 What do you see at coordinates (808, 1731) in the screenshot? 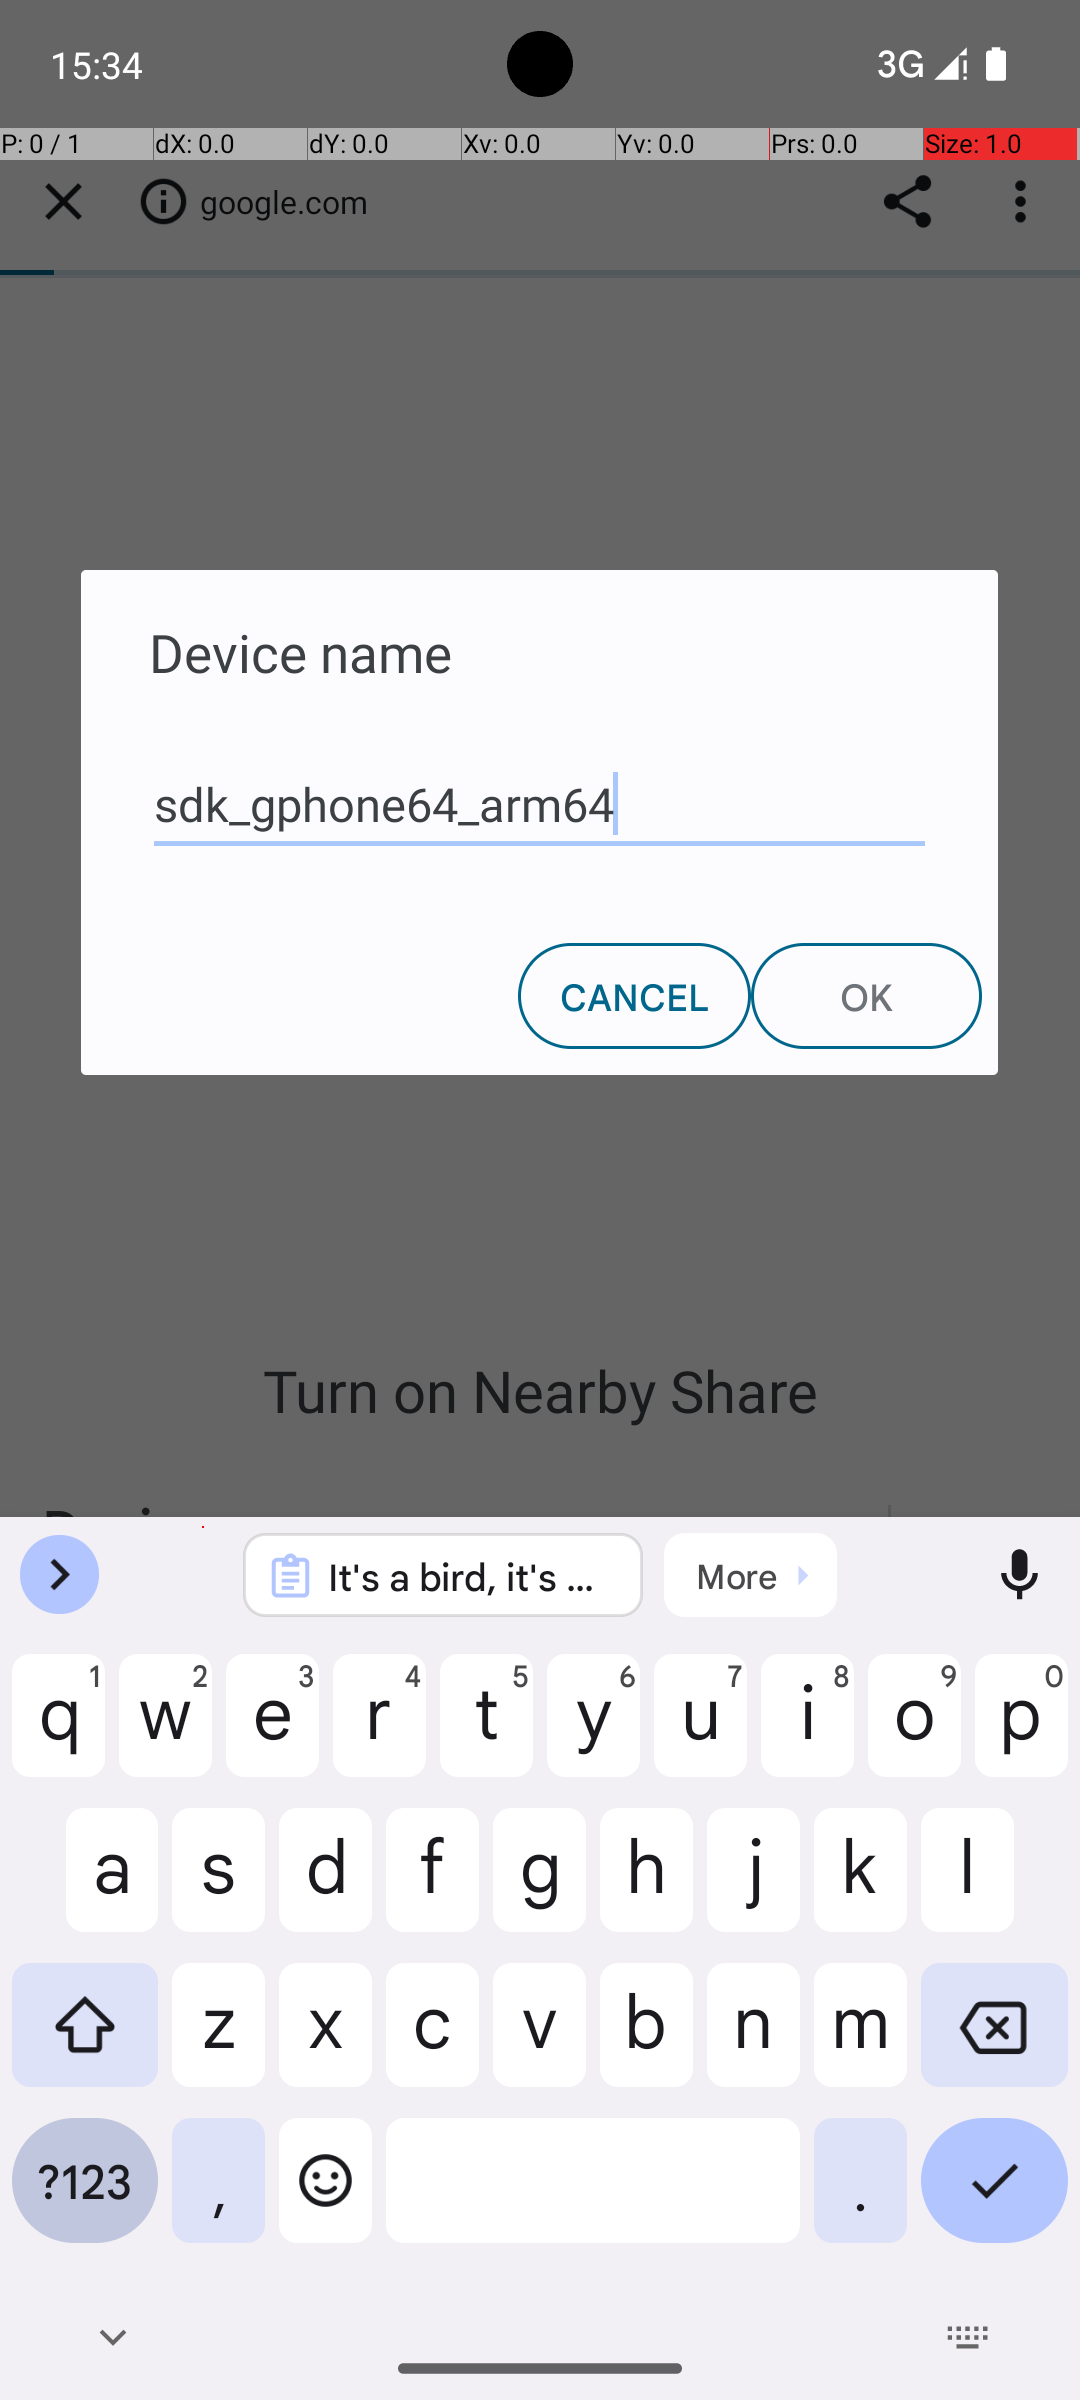
I see `i` at bounding box center [808, 1731].